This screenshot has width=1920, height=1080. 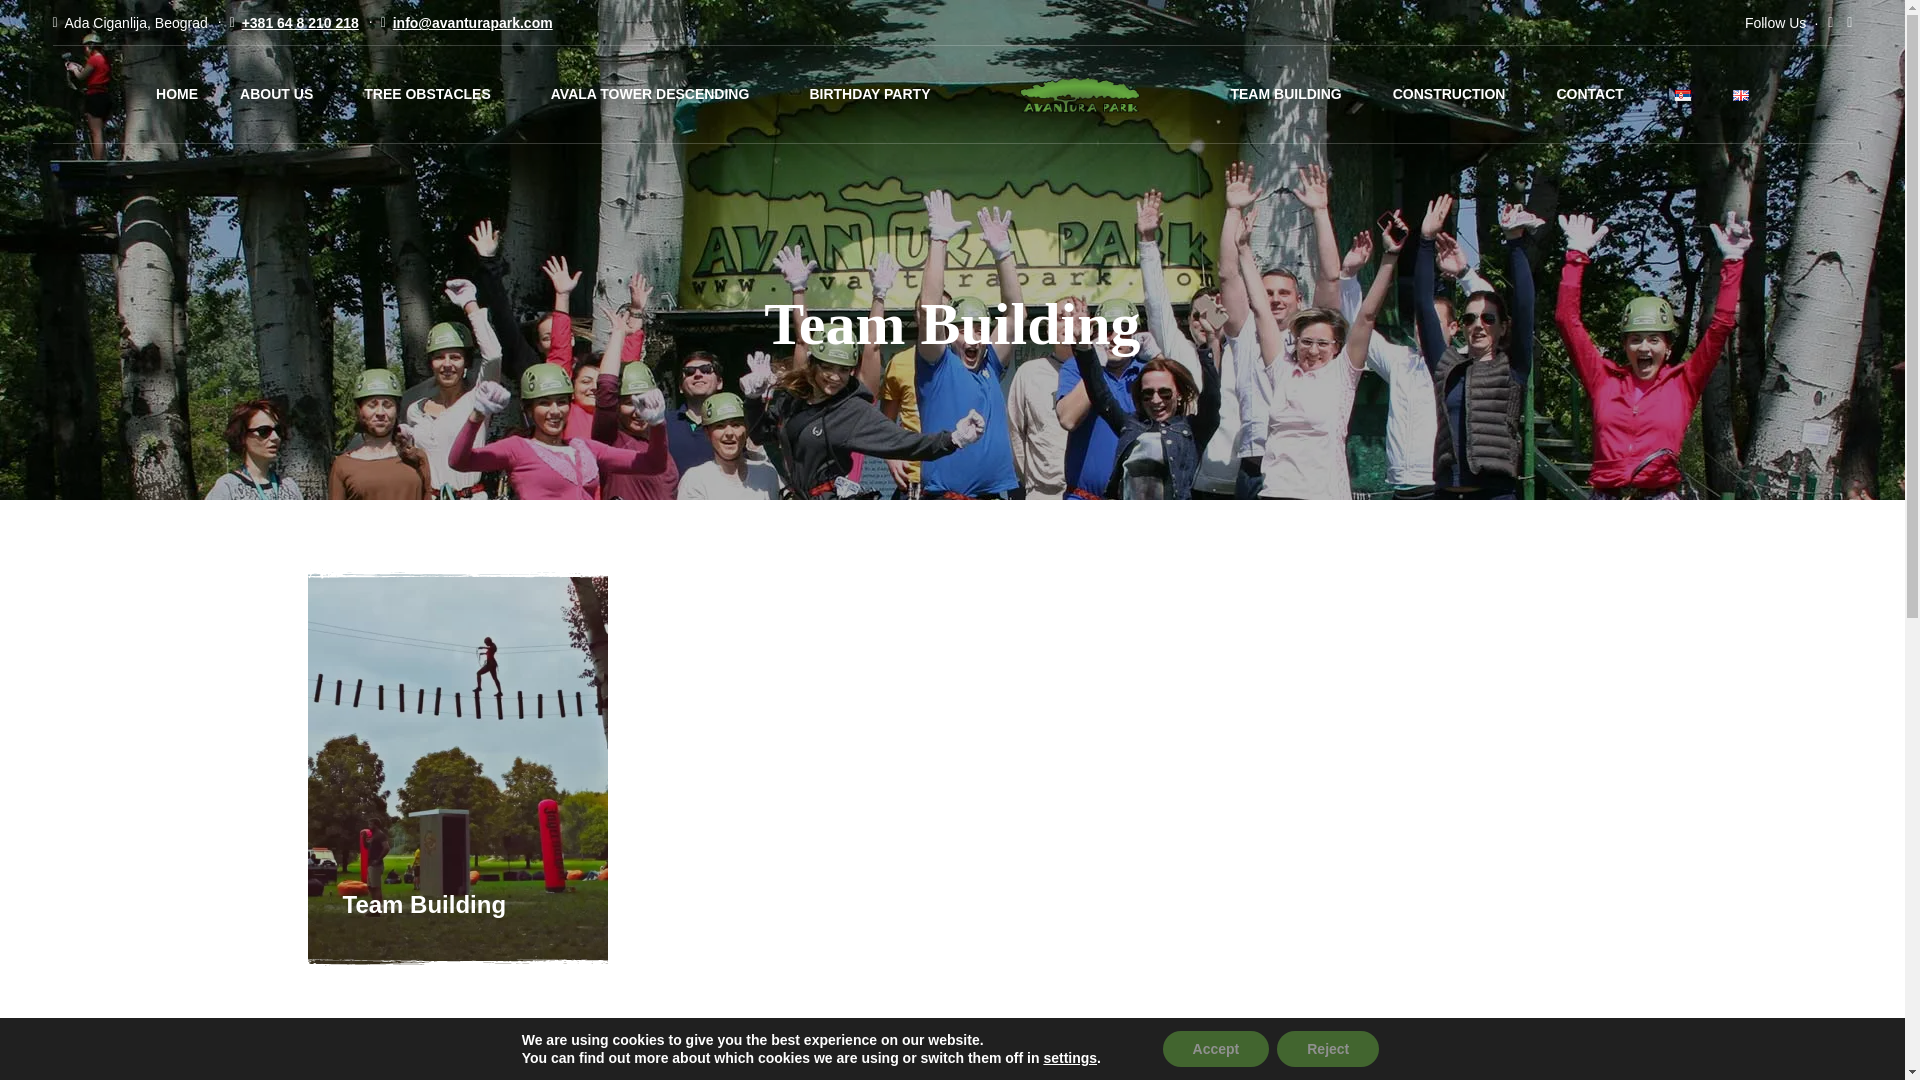 I want to click on Team Building, so click(x=424, y=904).